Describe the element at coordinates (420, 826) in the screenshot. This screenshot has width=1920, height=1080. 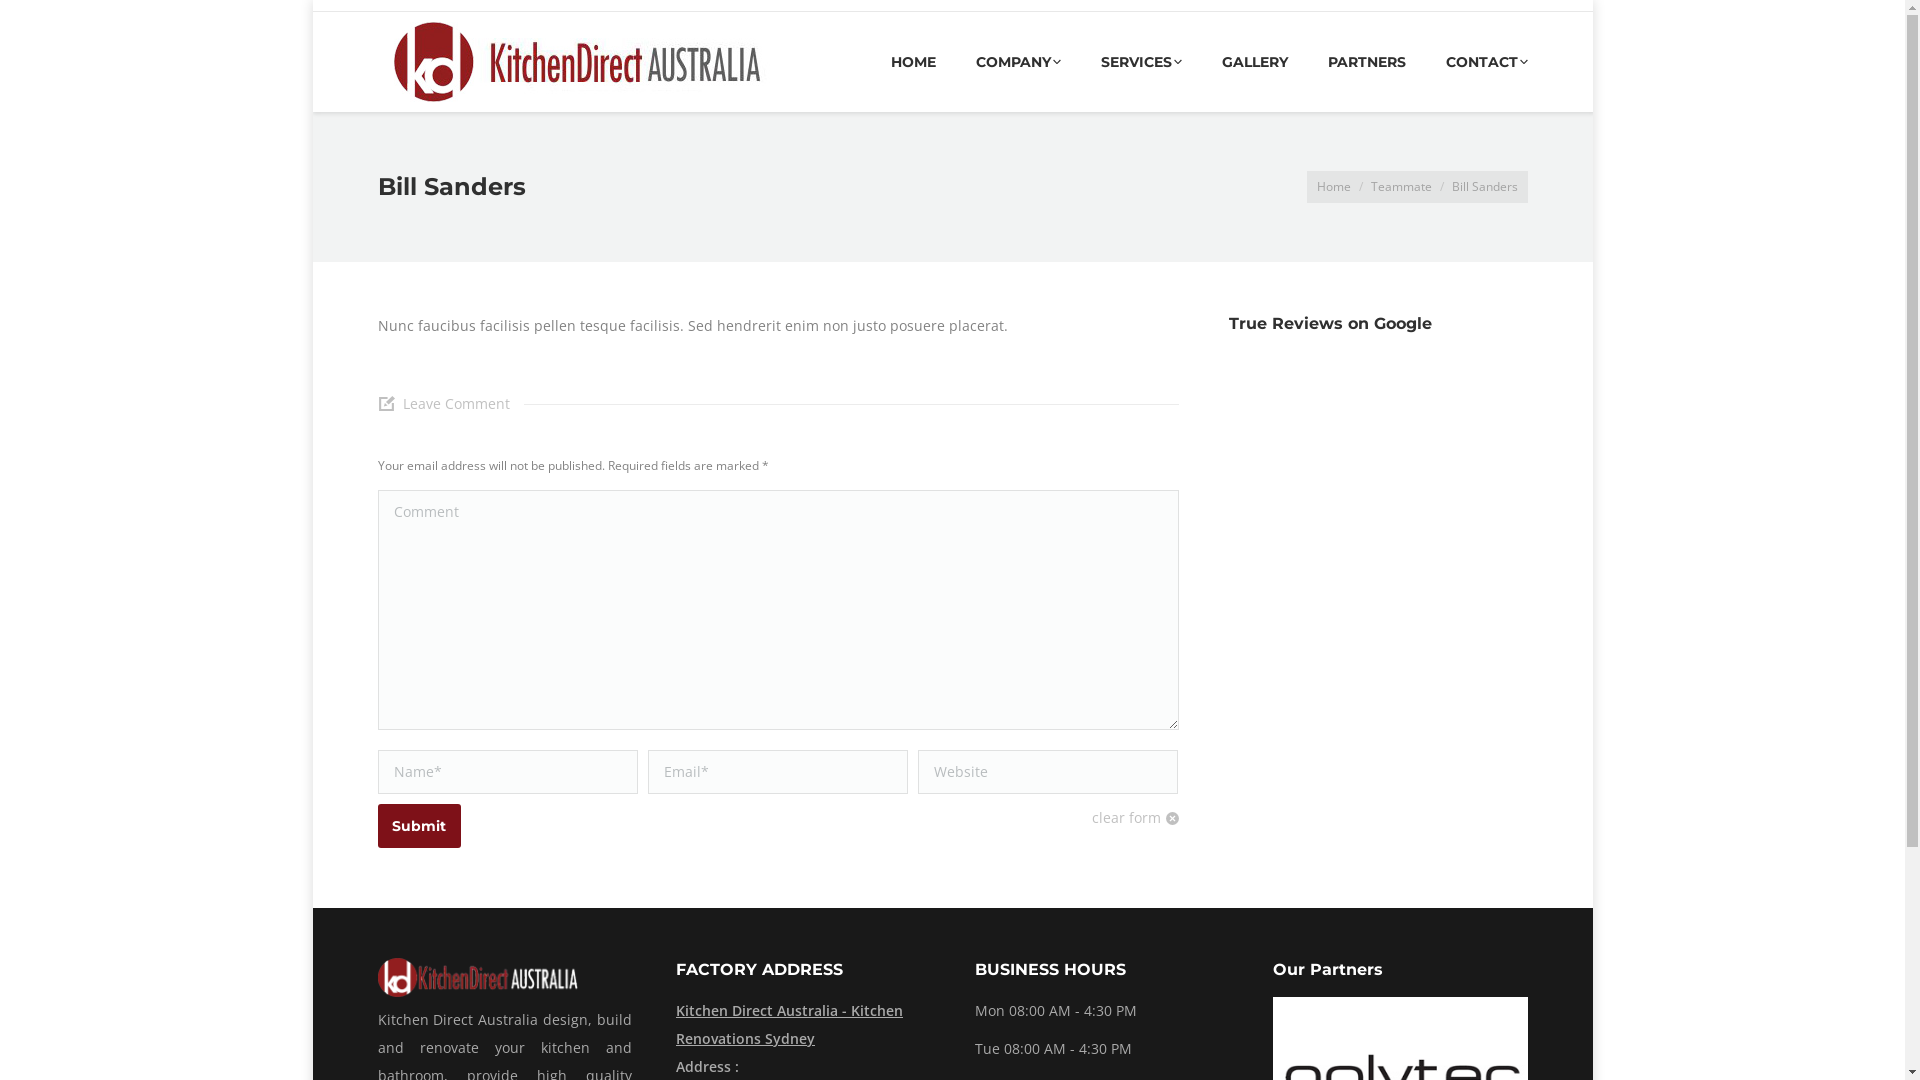
I see `Submit` at that location.